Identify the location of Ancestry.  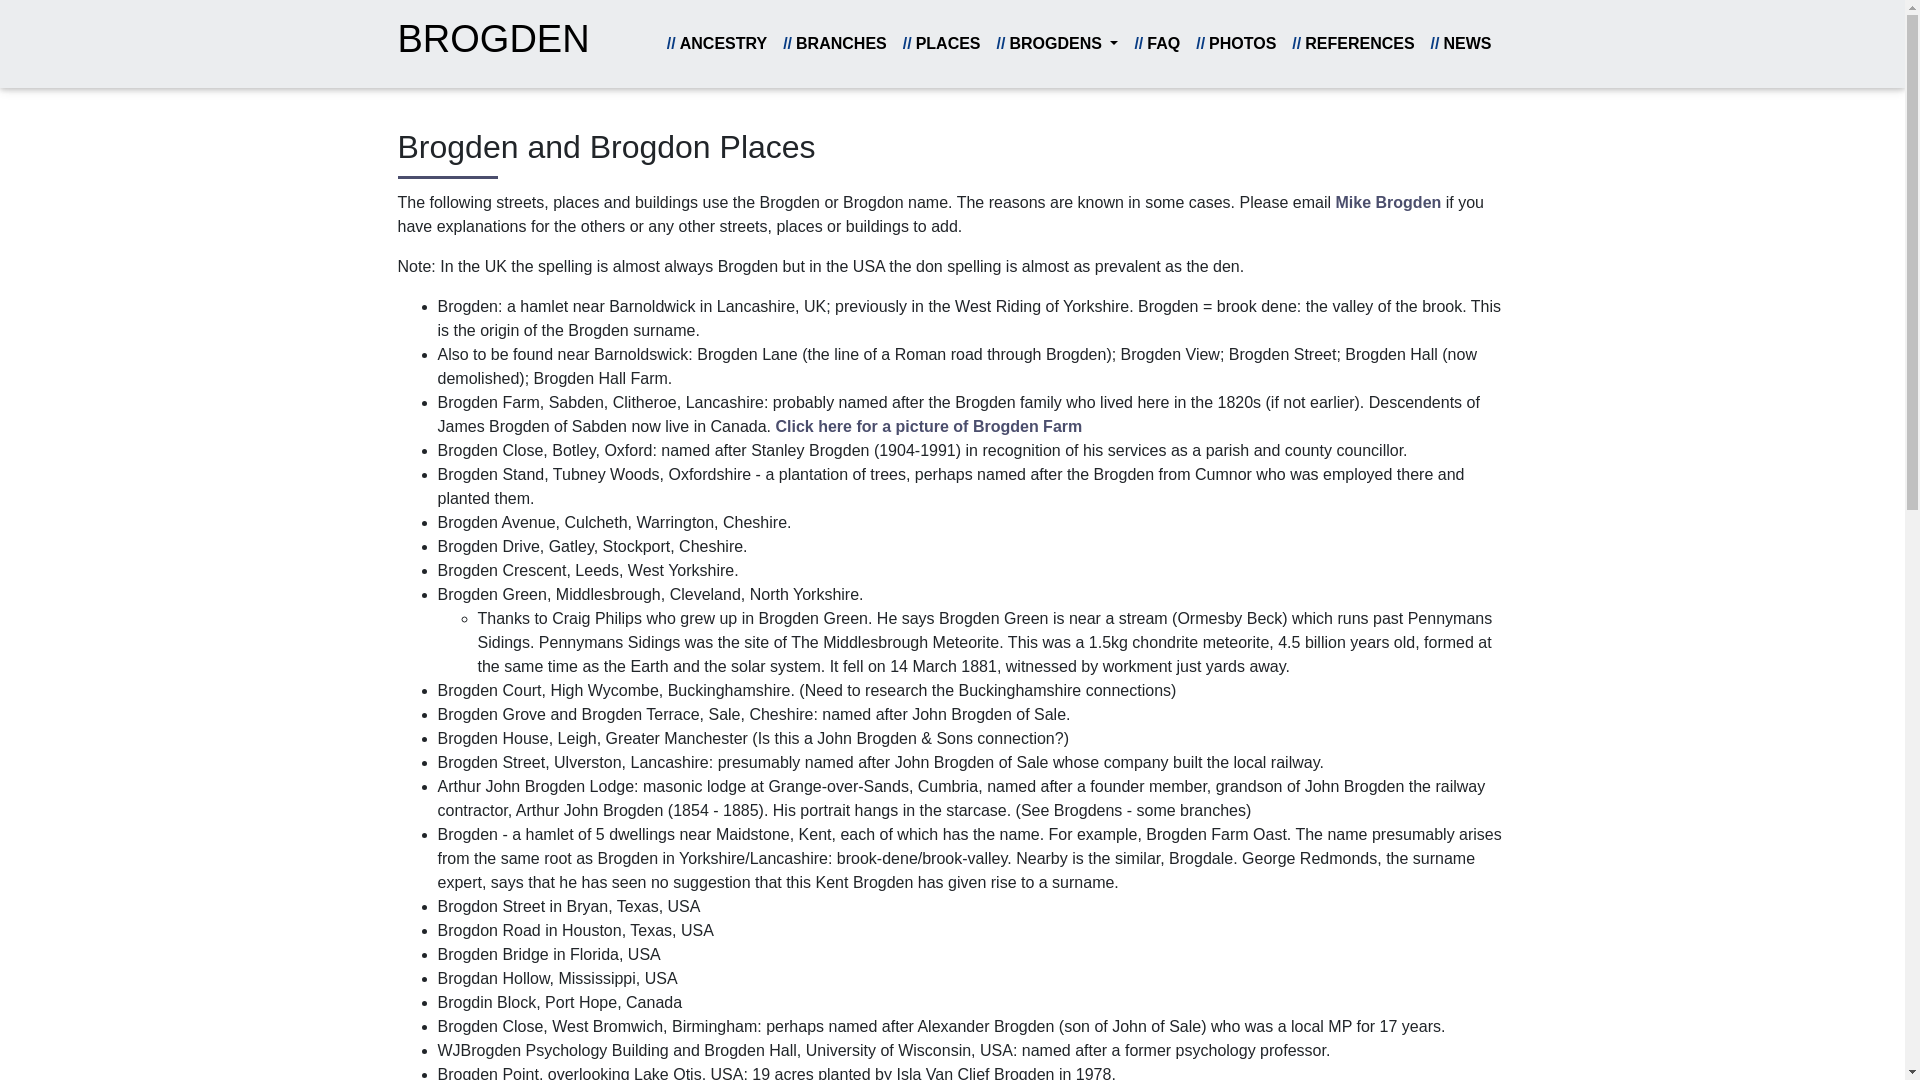
(716, 43).